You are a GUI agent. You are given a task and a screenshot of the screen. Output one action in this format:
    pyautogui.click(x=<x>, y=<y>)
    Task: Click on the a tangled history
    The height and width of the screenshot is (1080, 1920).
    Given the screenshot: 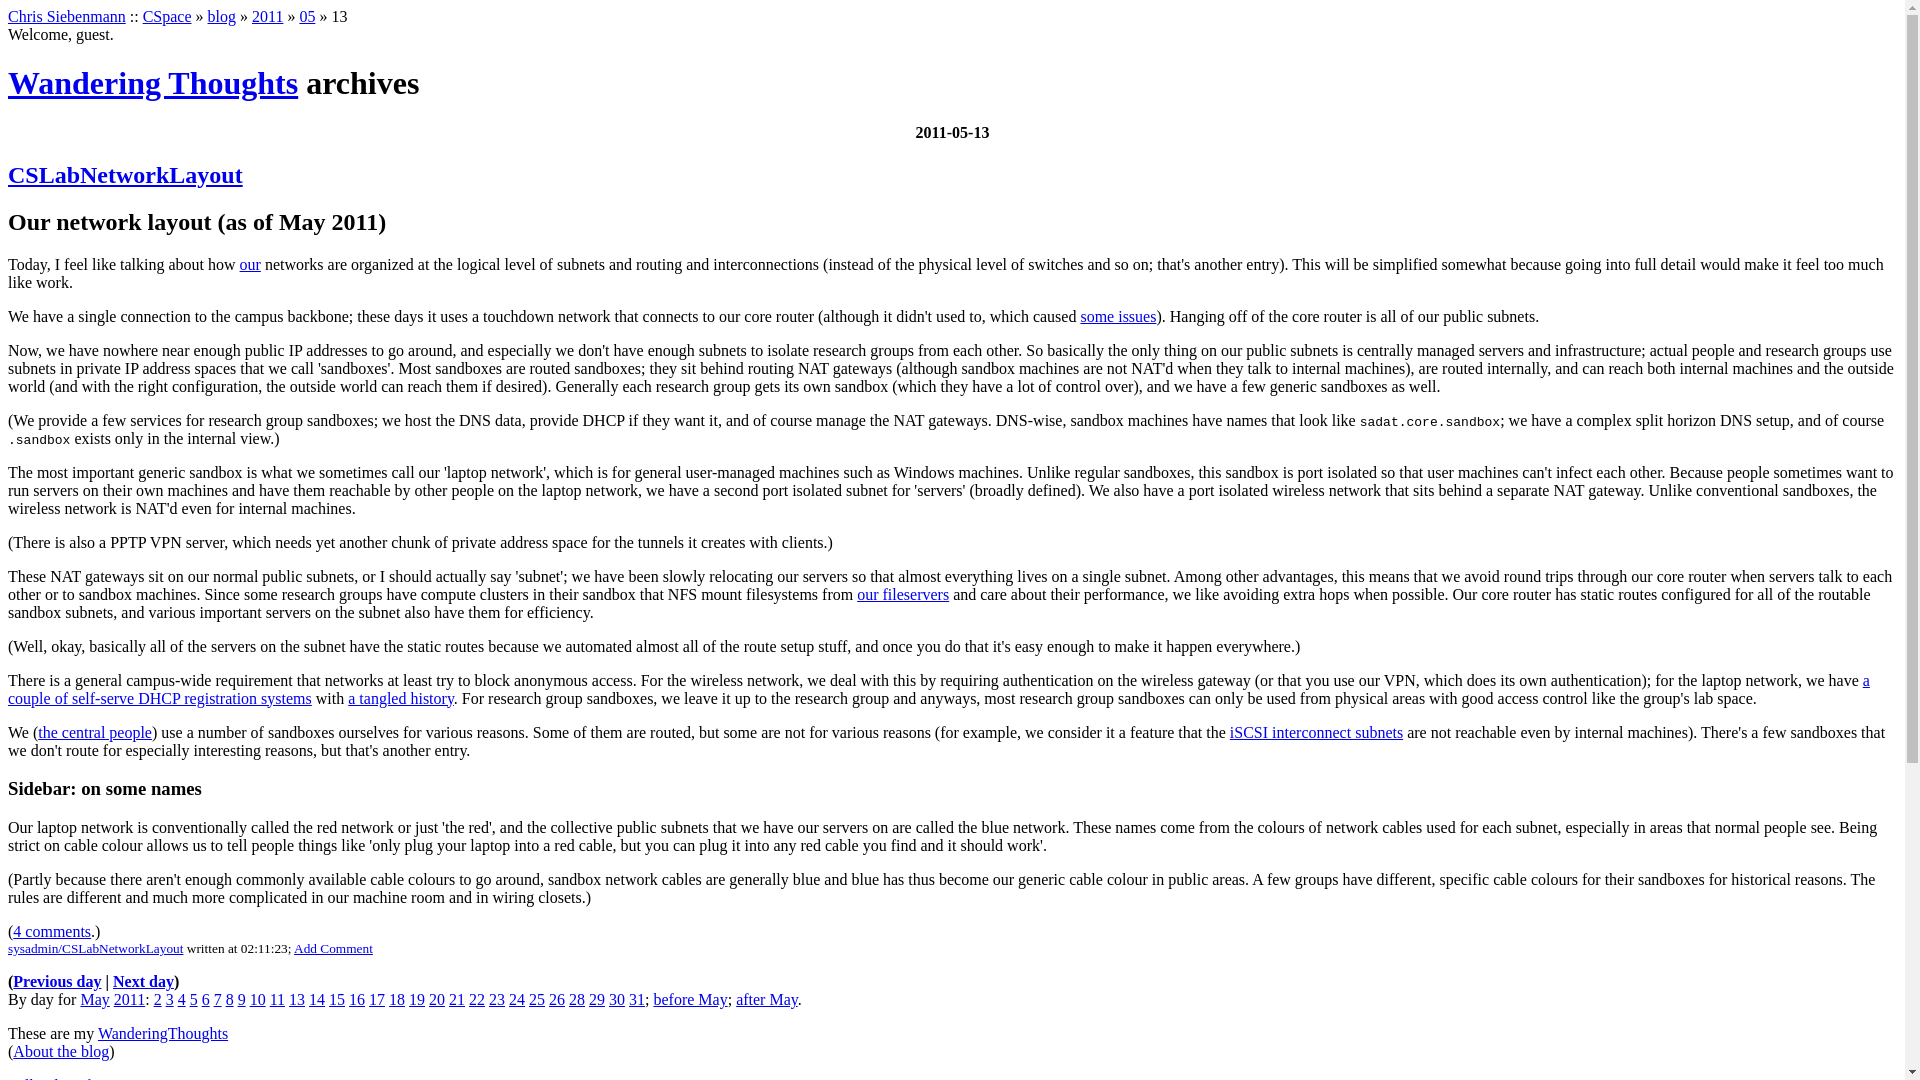 What is the action you would take?
    pyautogui.click(x=400, y=698)
    